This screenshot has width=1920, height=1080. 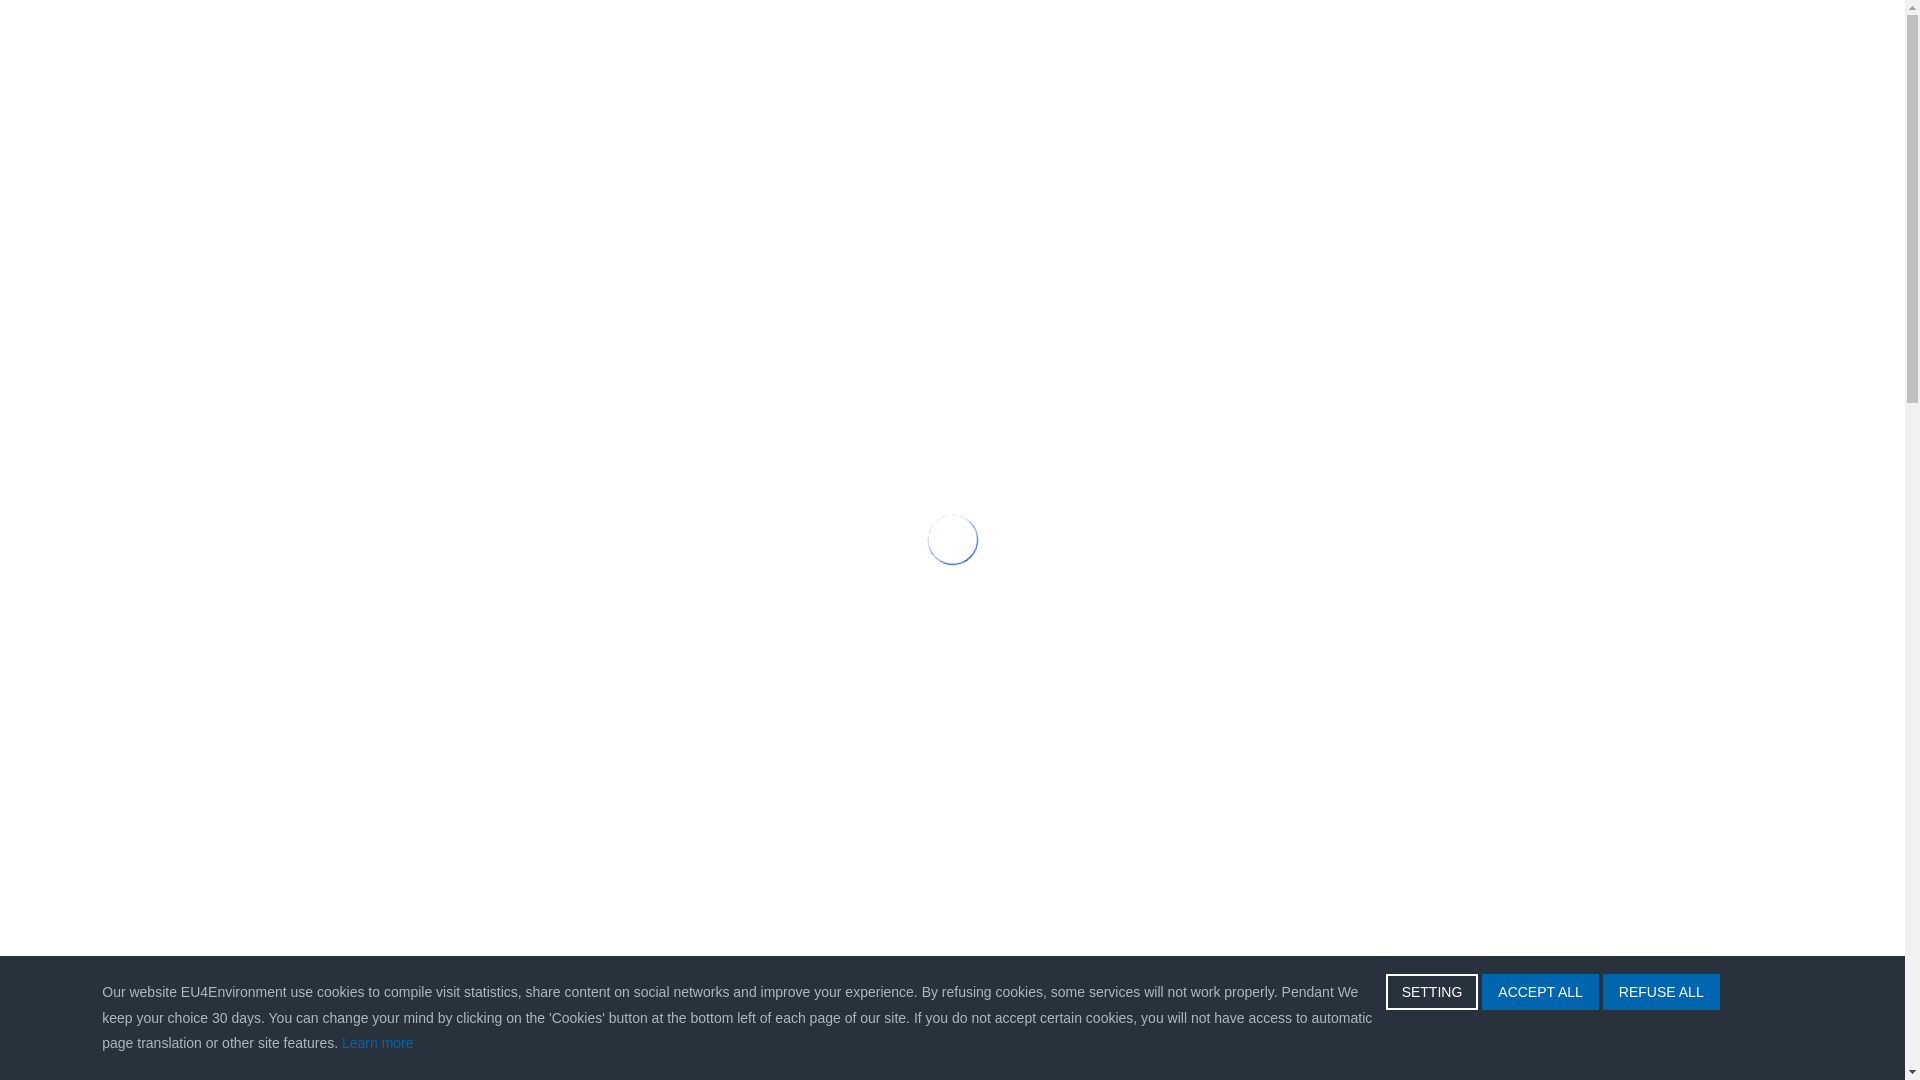 What do you see at coordinates (550, 150) in the screenshot?
I see `HOME` at bounding box center [550, 150].